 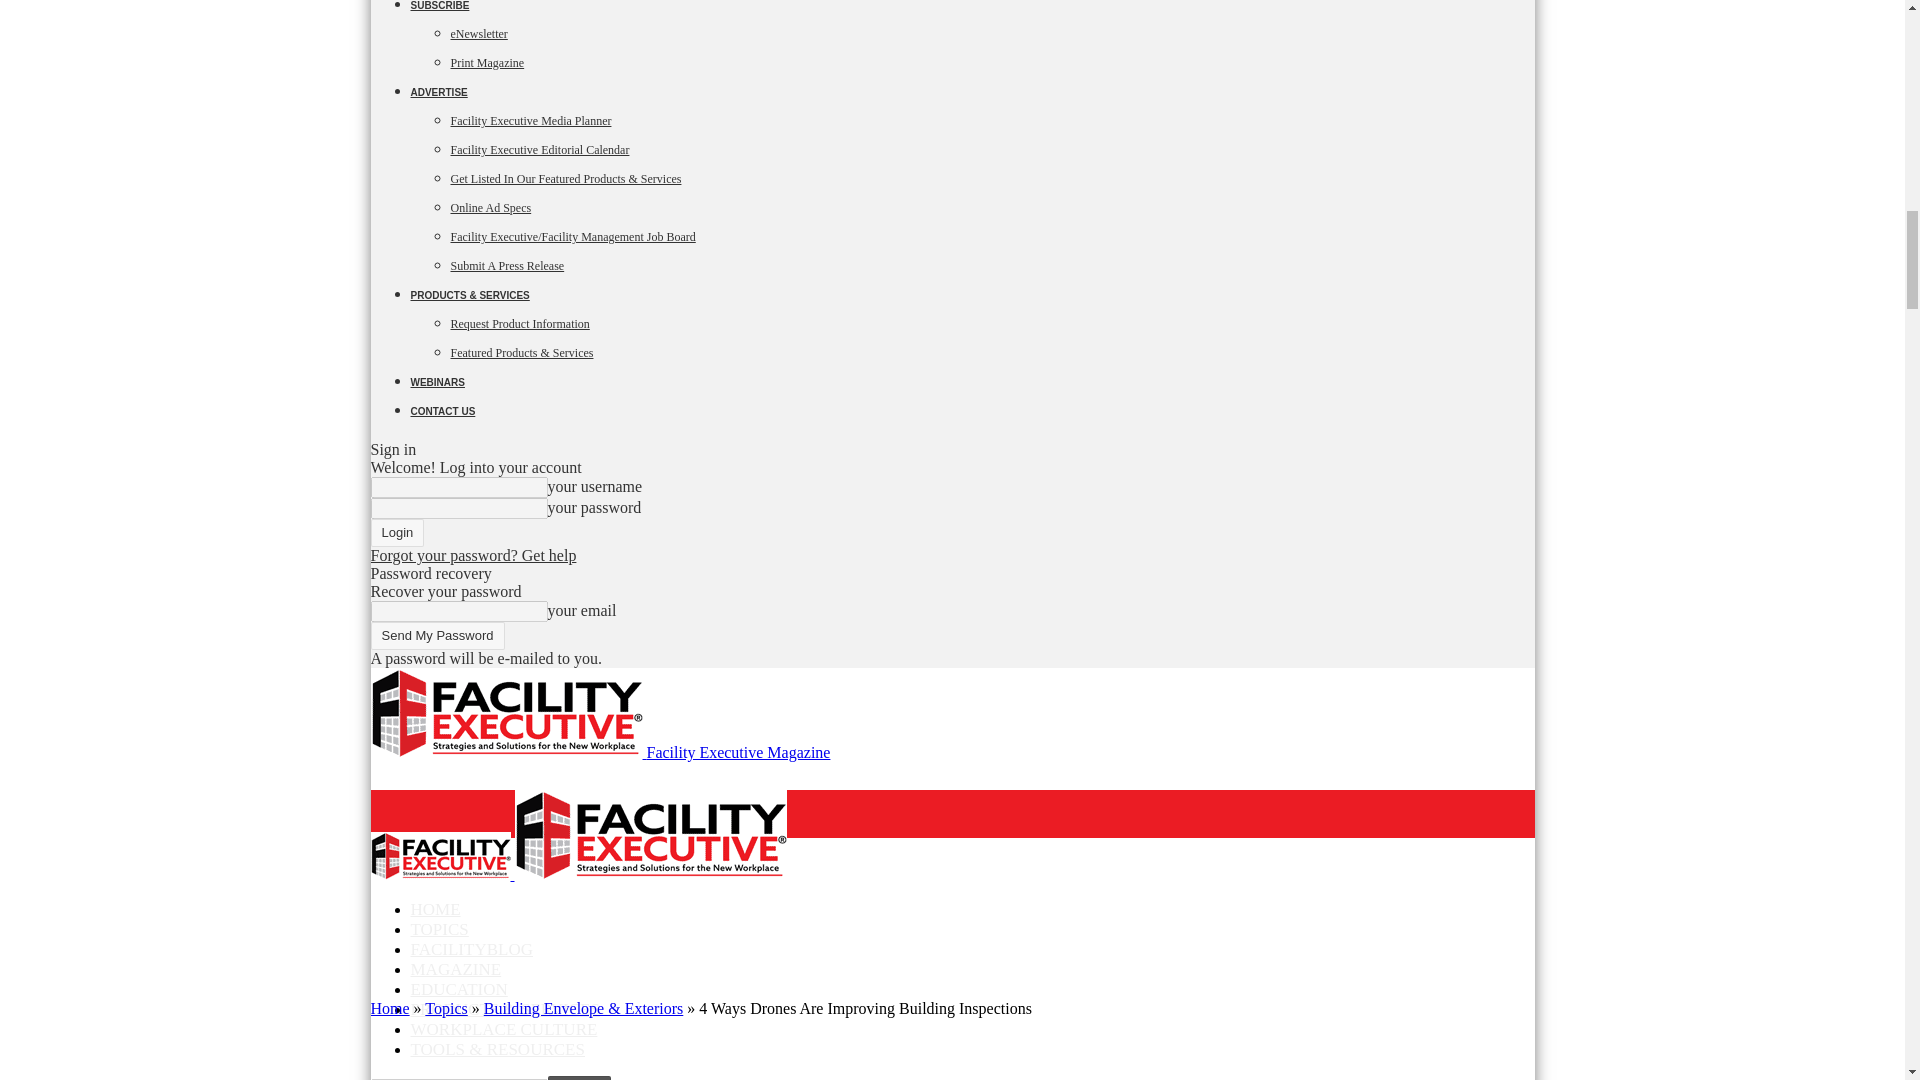 What do you see at coordinates (506, 713) in the screenshot?
I see `Strategies and Solutions for the New Workplace` at bounding box center [506, 713].